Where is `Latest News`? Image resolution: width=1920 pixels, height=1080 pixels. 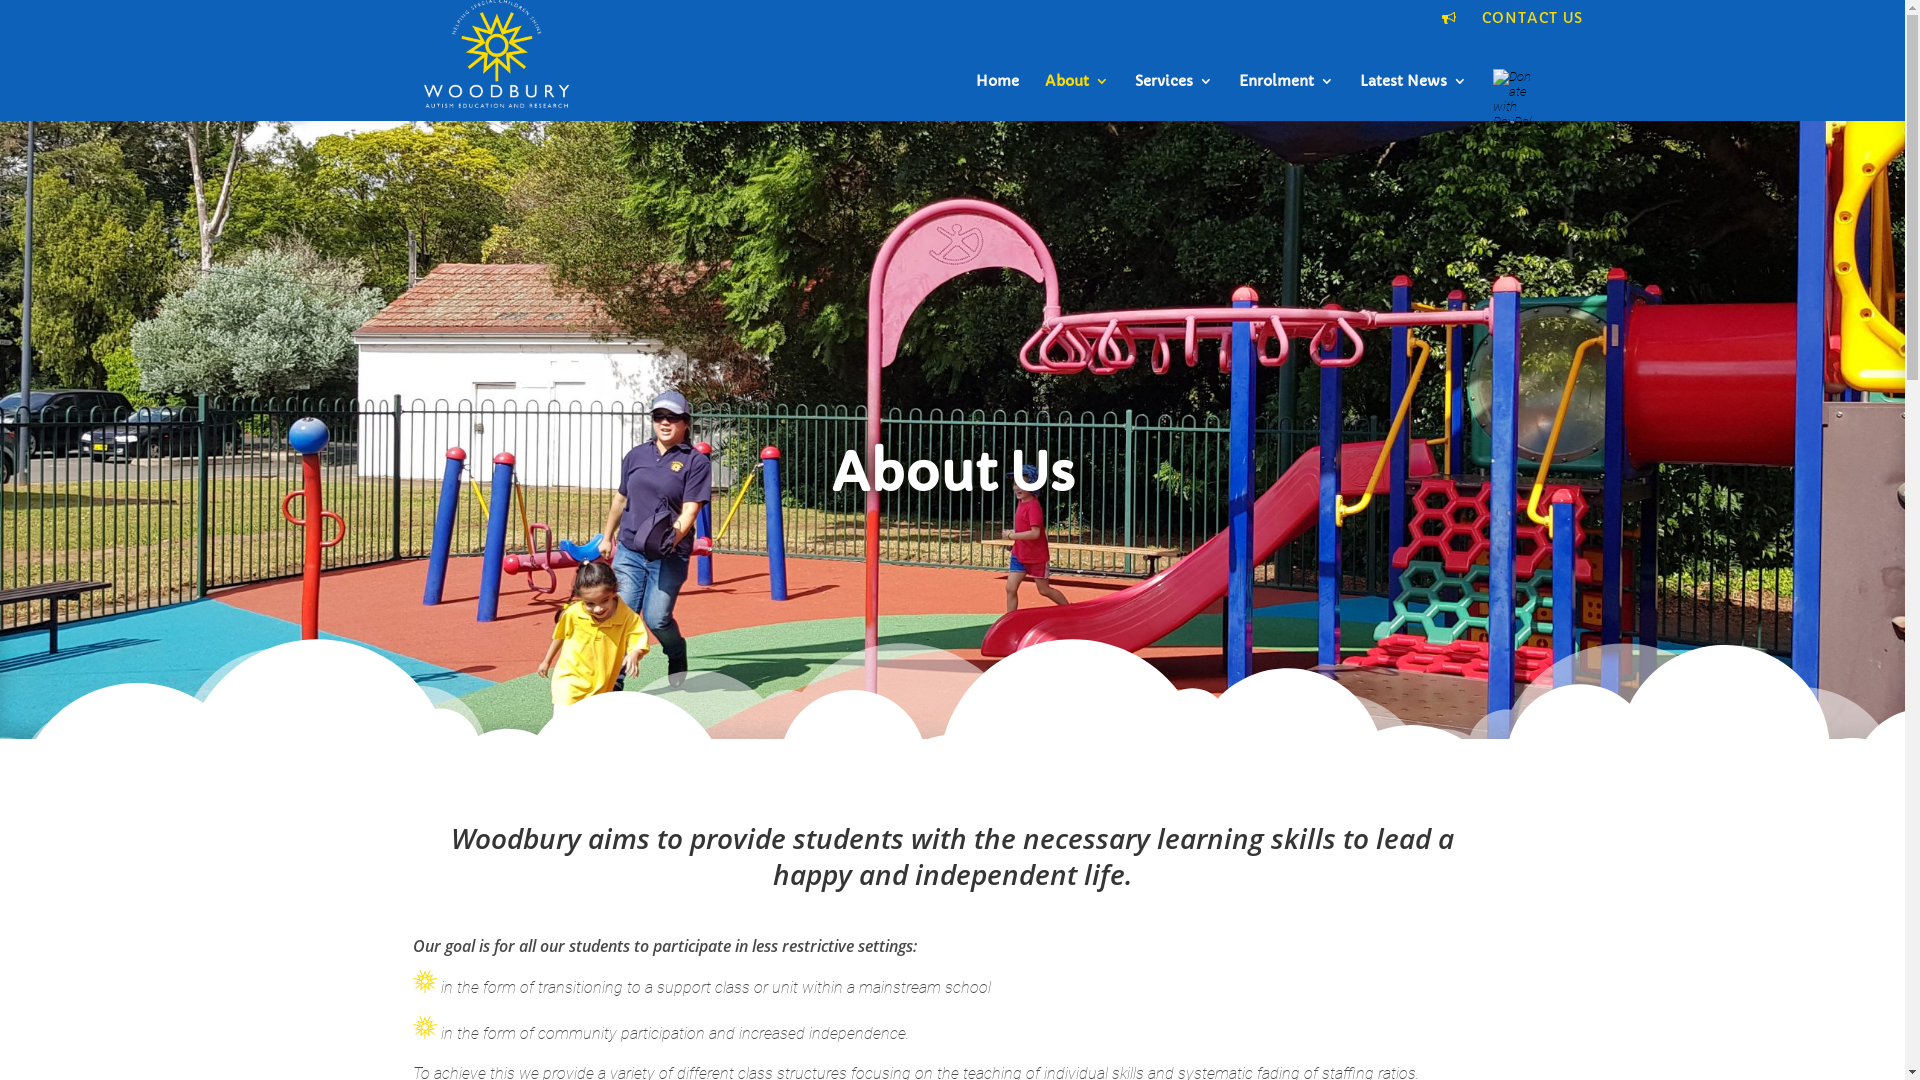 Latest News is located at coordinates (1414, 98).